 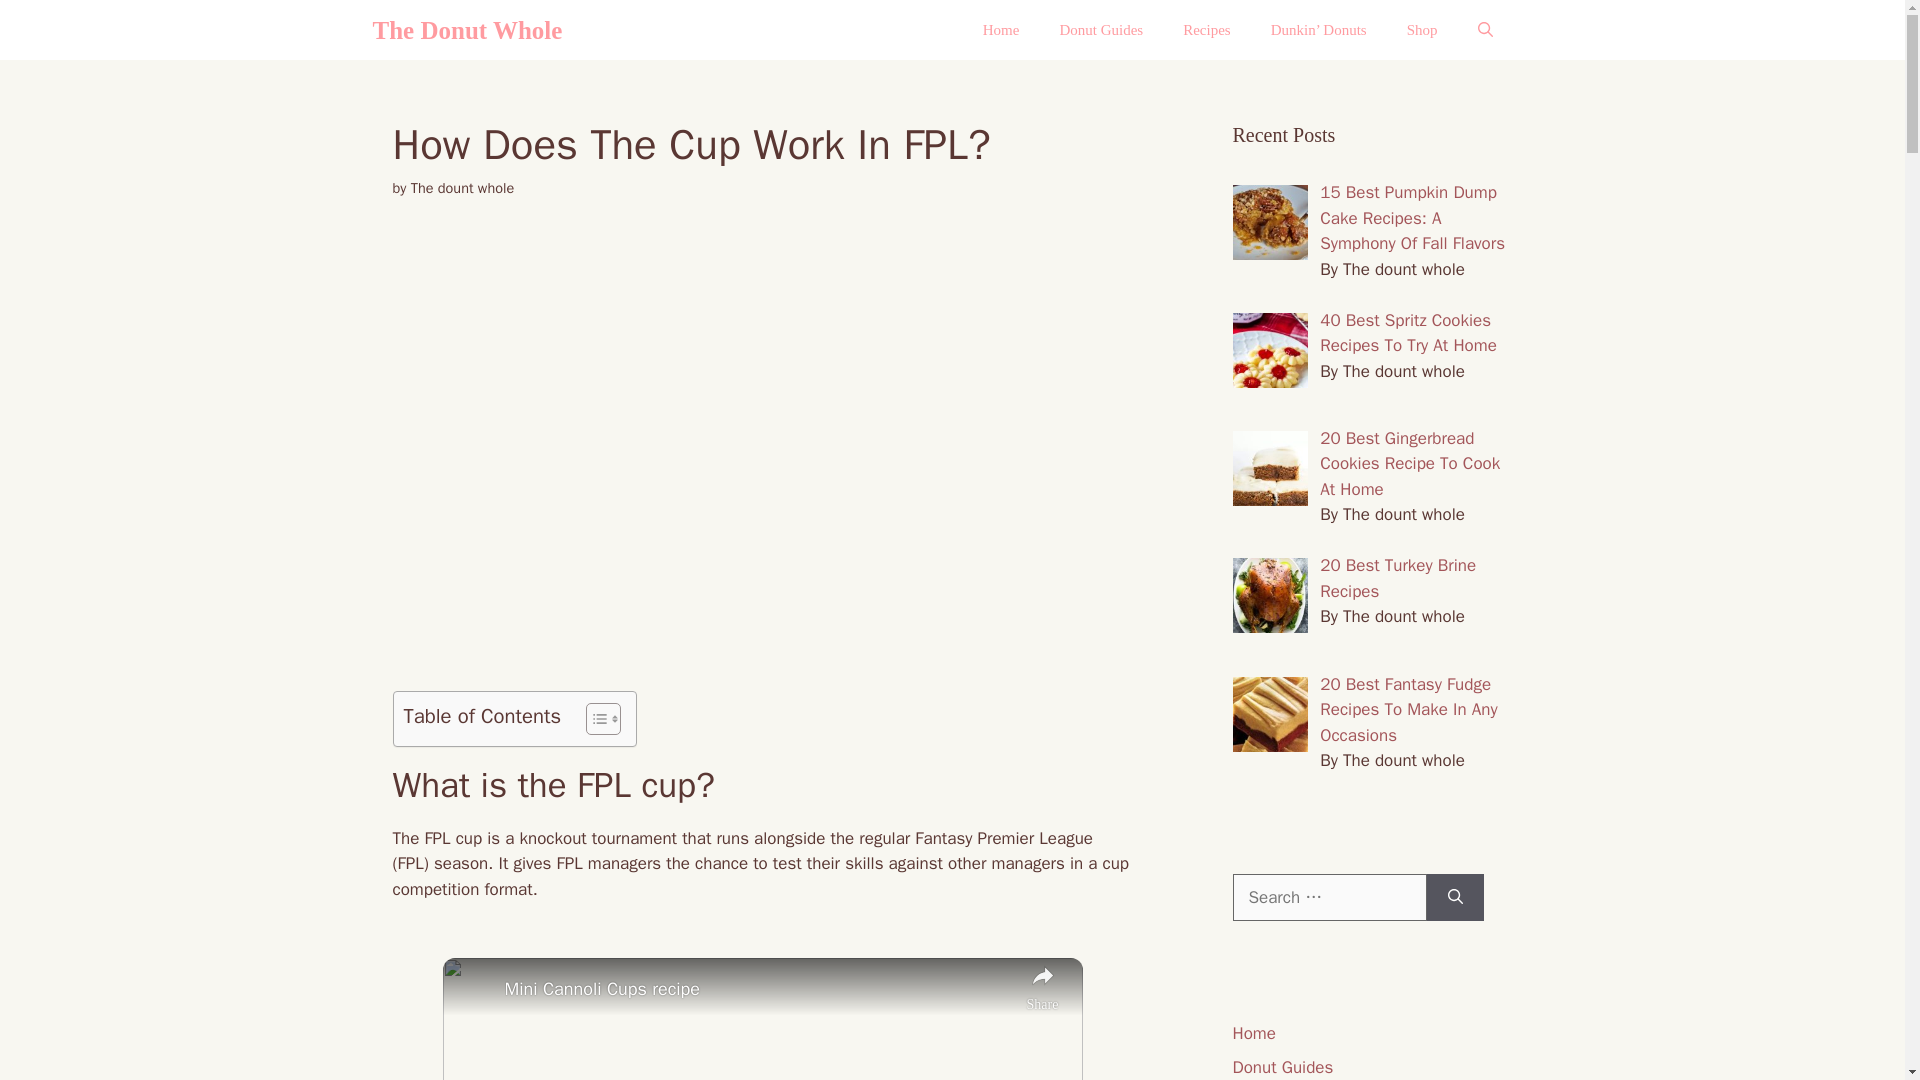 I want to click on The Donut Whole, so click(x=467, y=30).